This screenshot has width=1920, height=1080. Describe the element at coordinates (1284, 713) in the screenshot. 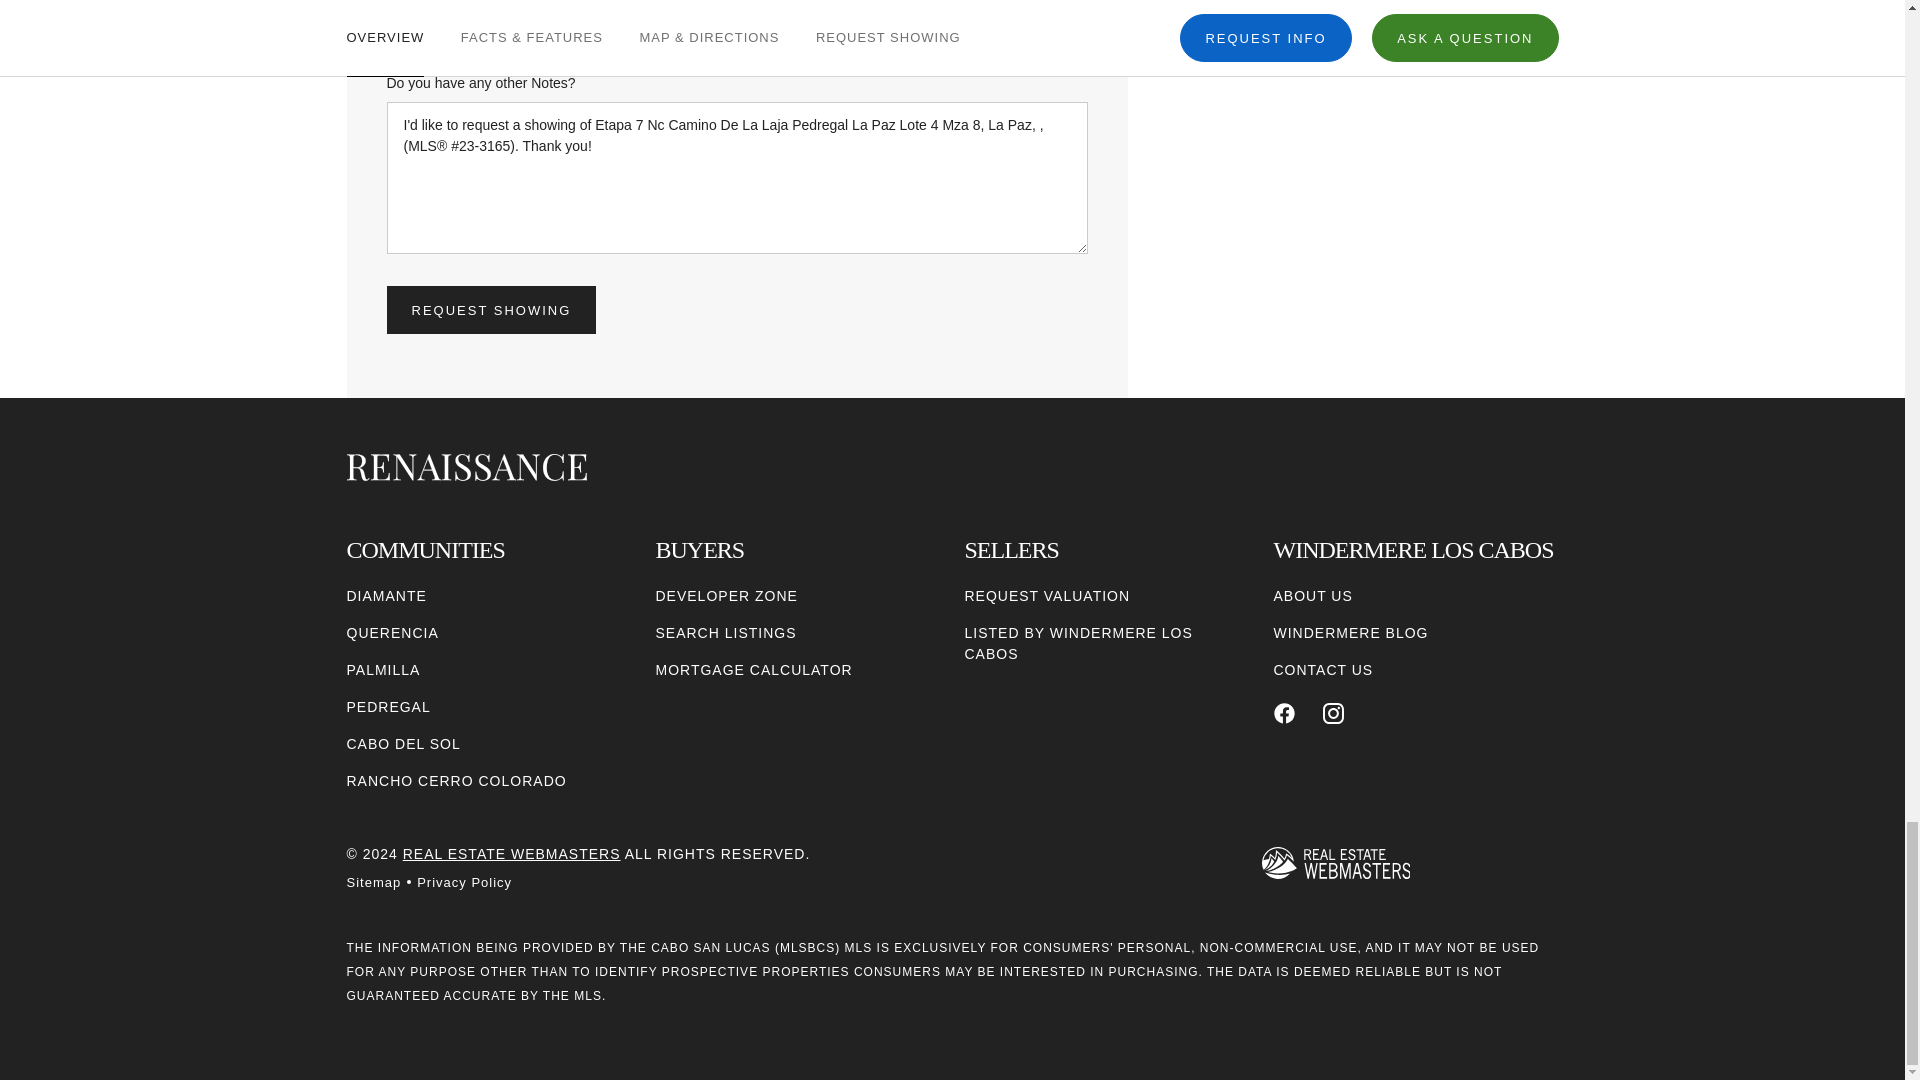

I see `FACEBOOK` at that location.